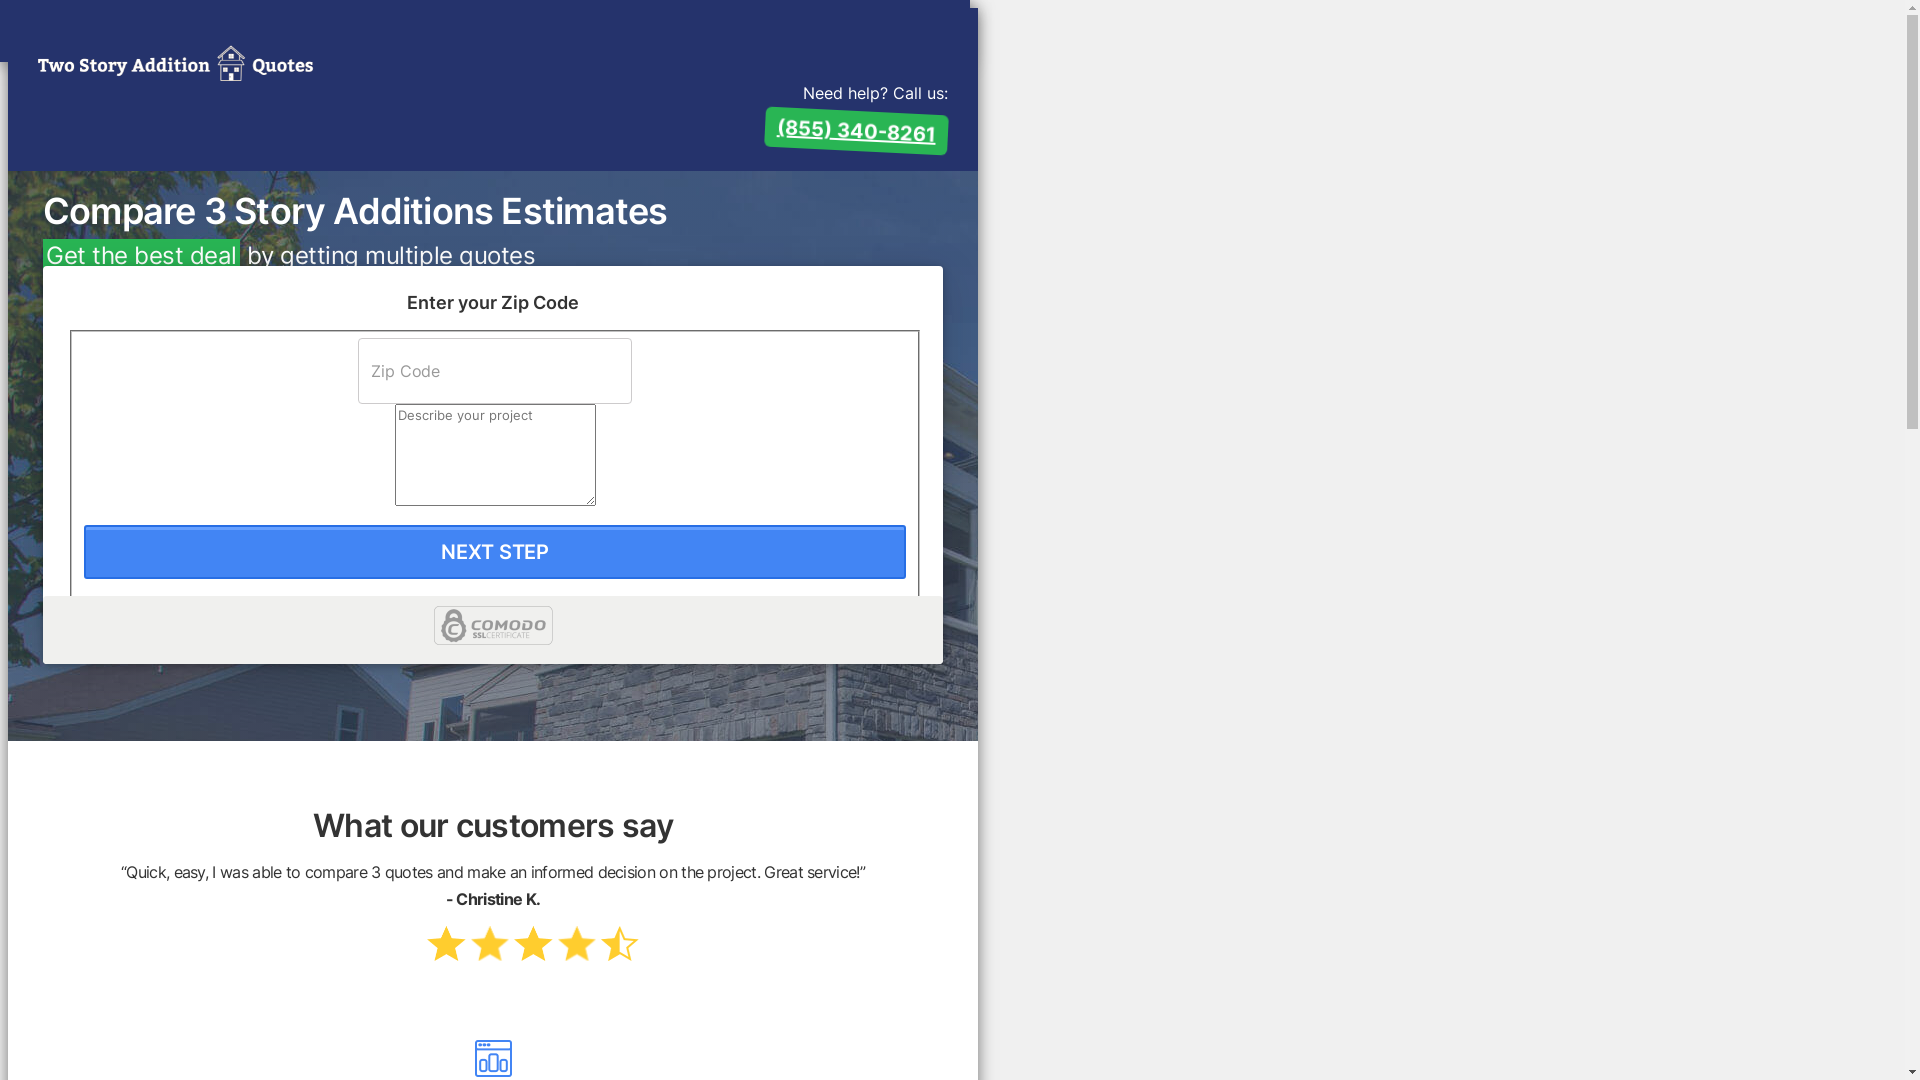 This screenshot has height=1080, width=1920. I want to click on NEXT STEP, so click(495, 552).